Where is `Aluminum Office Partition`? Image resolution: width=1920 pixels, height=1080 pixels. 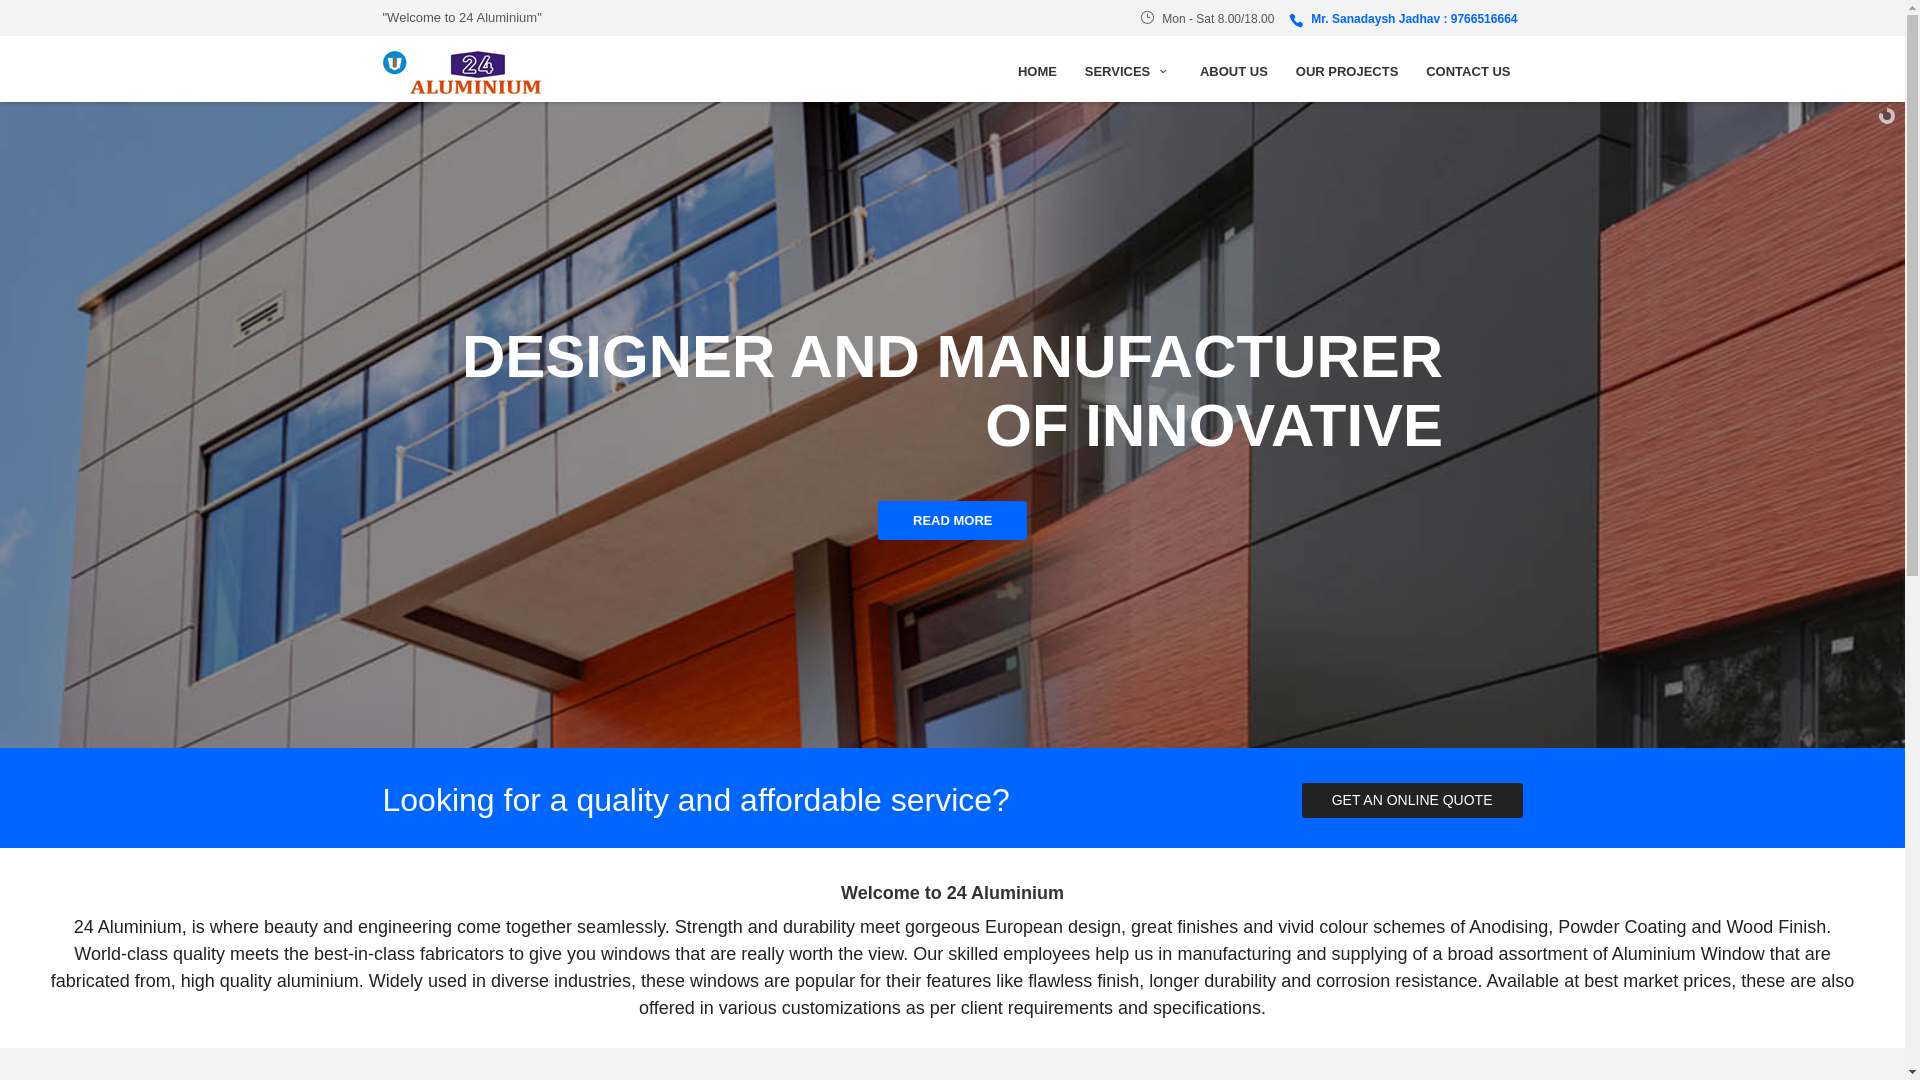 Aluminum Office Partition is located at coordinates (949, 831).